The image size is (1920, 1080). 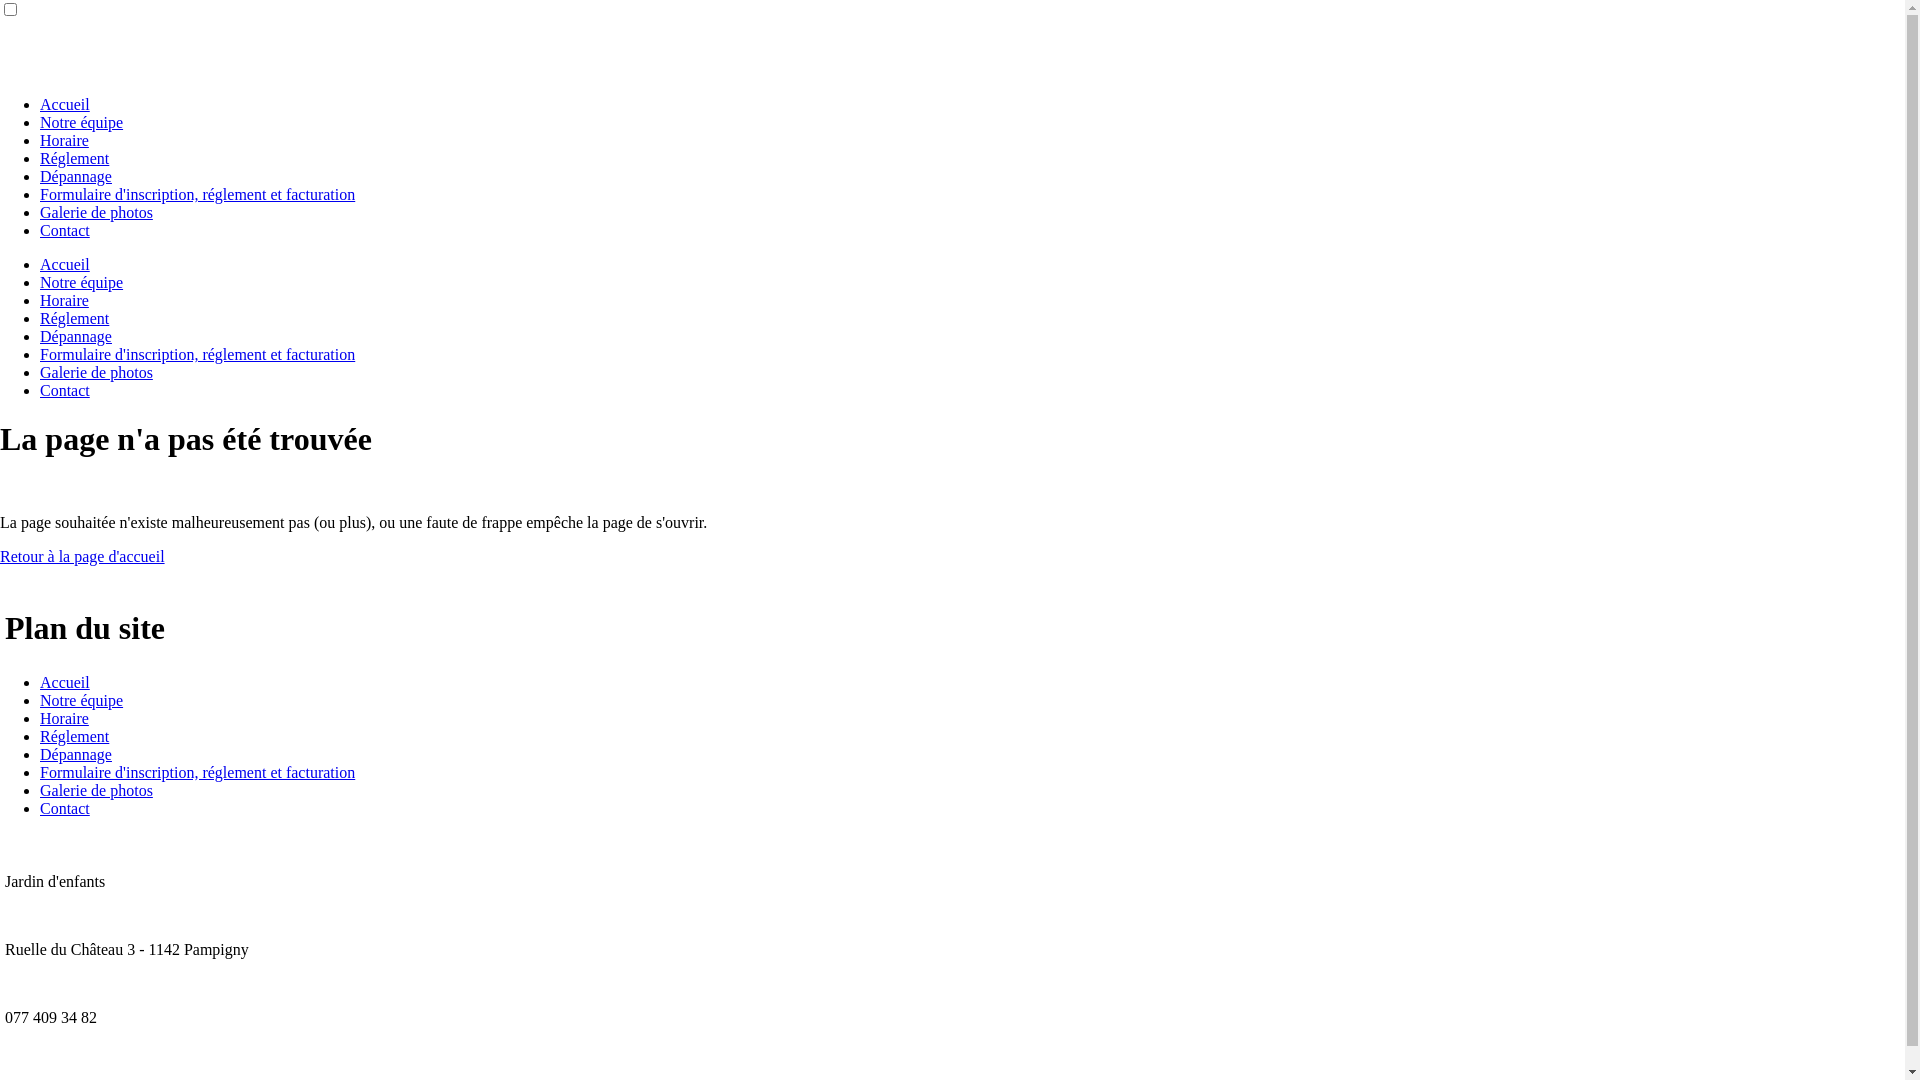 What do you see at coordinates (65, 230) in the screenshot?
I see `Contact` at bounding box center [65, 230].